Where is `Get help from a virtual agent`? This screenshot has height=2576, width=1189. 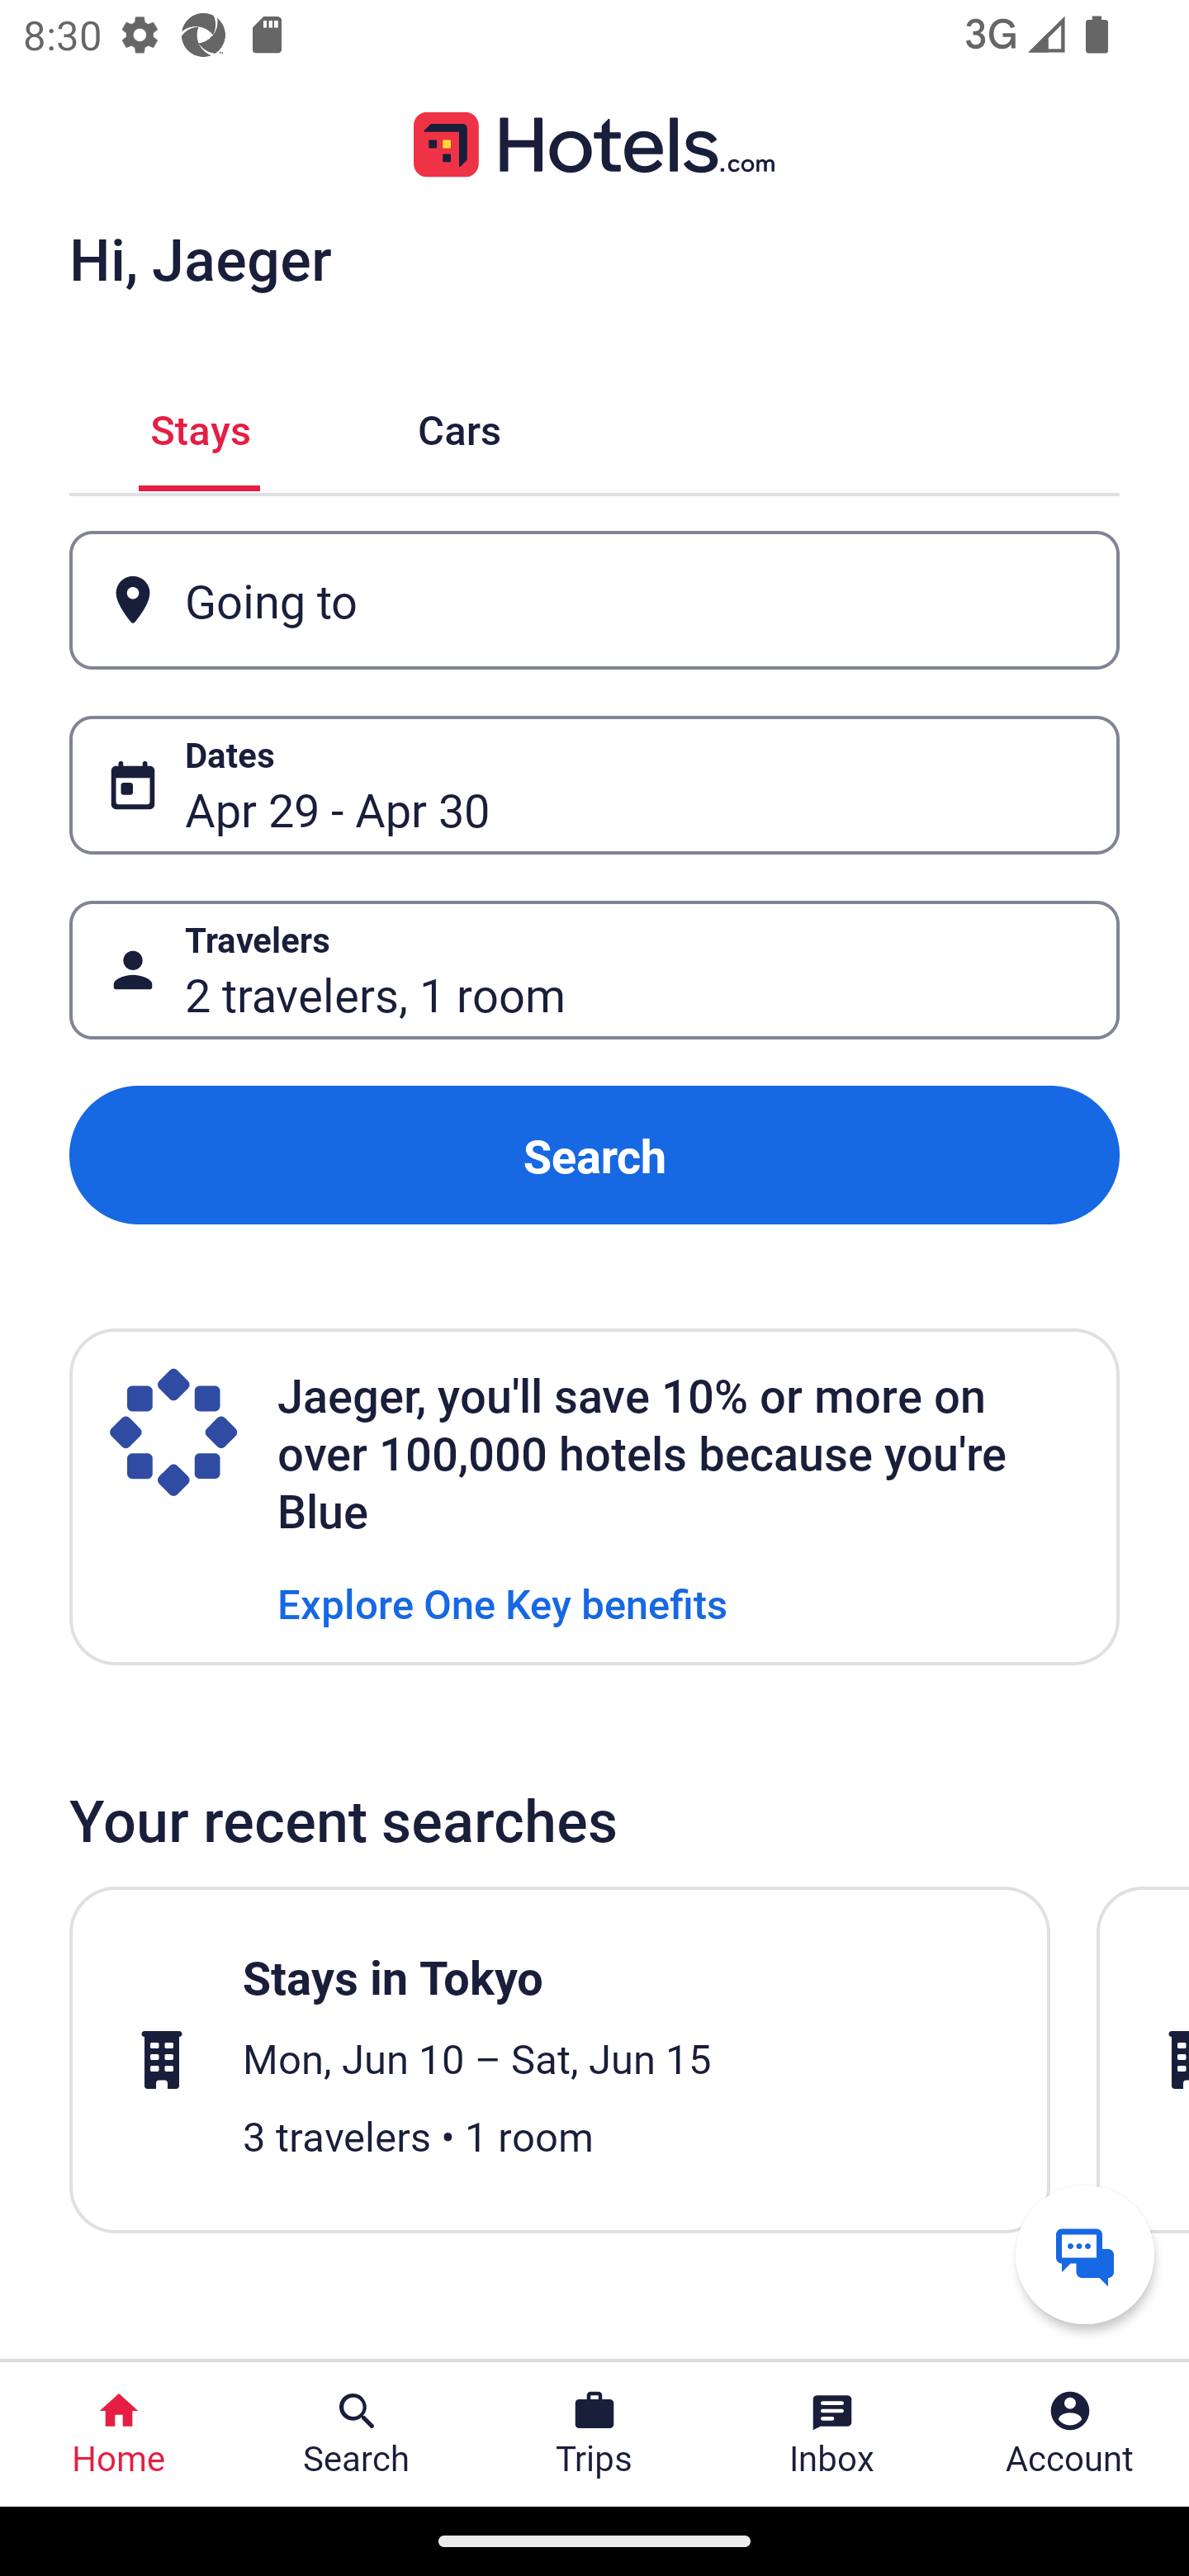
Get help from a virtual agent is located at coordinates (1085, 2254).